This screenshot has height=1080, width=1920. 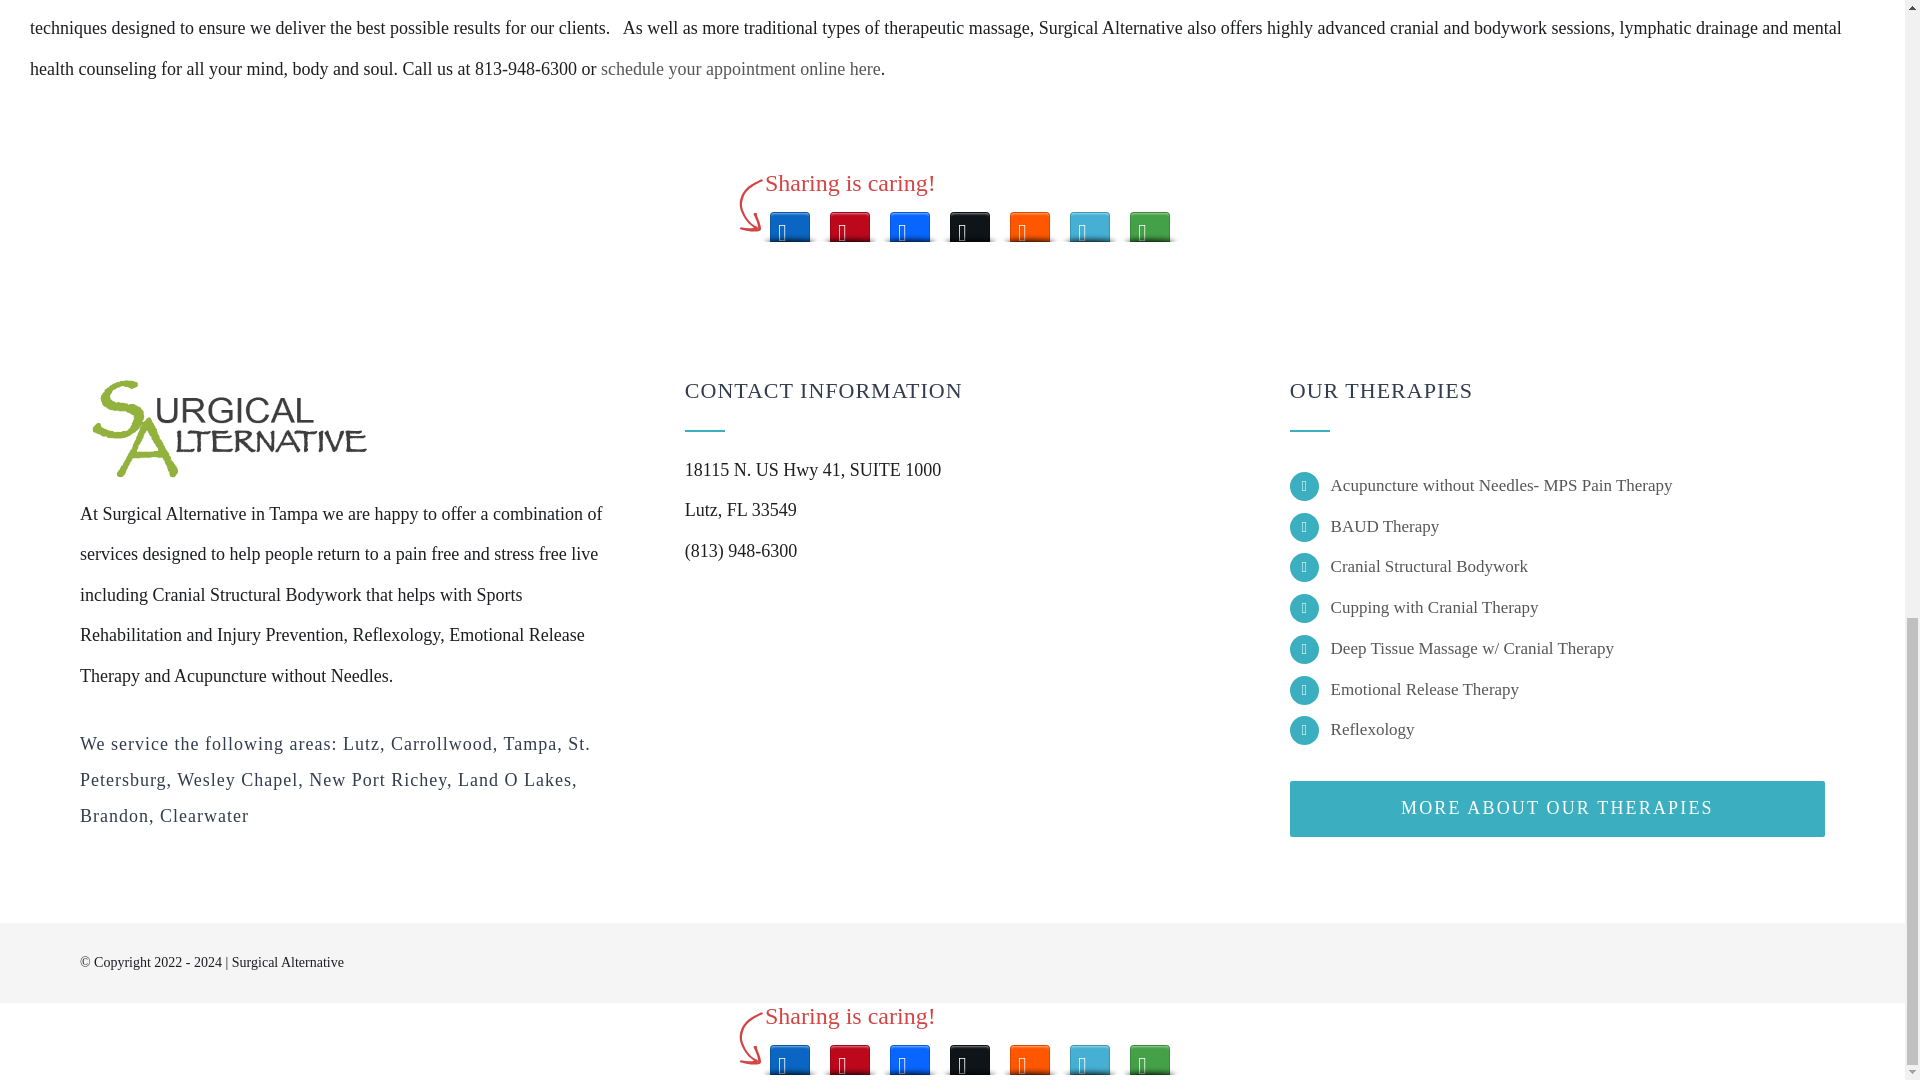 What do you see at coordinates (790, 222) in the screenshot?
I see `LinkedIn` at bounding box center [790, 222].